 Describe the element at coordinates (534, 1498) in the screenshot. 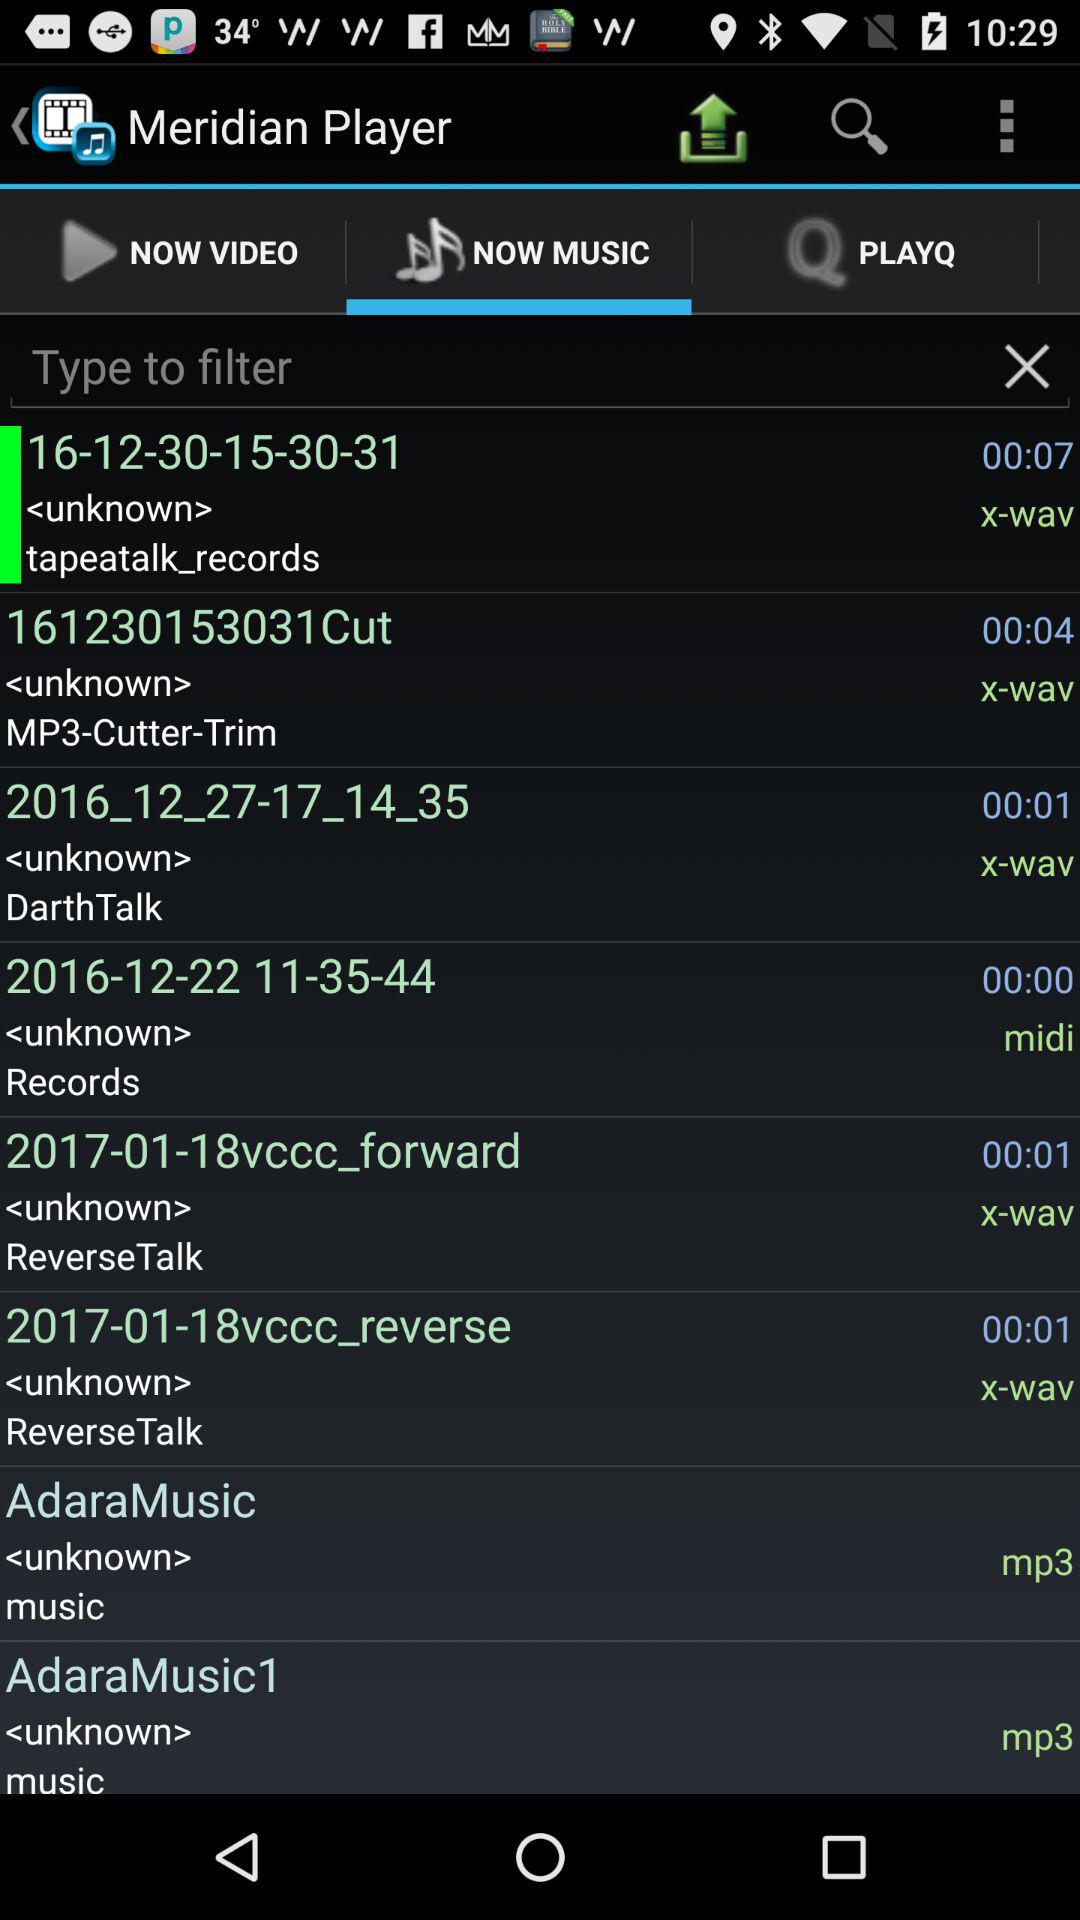

I see `select adaramusic app` at that location.